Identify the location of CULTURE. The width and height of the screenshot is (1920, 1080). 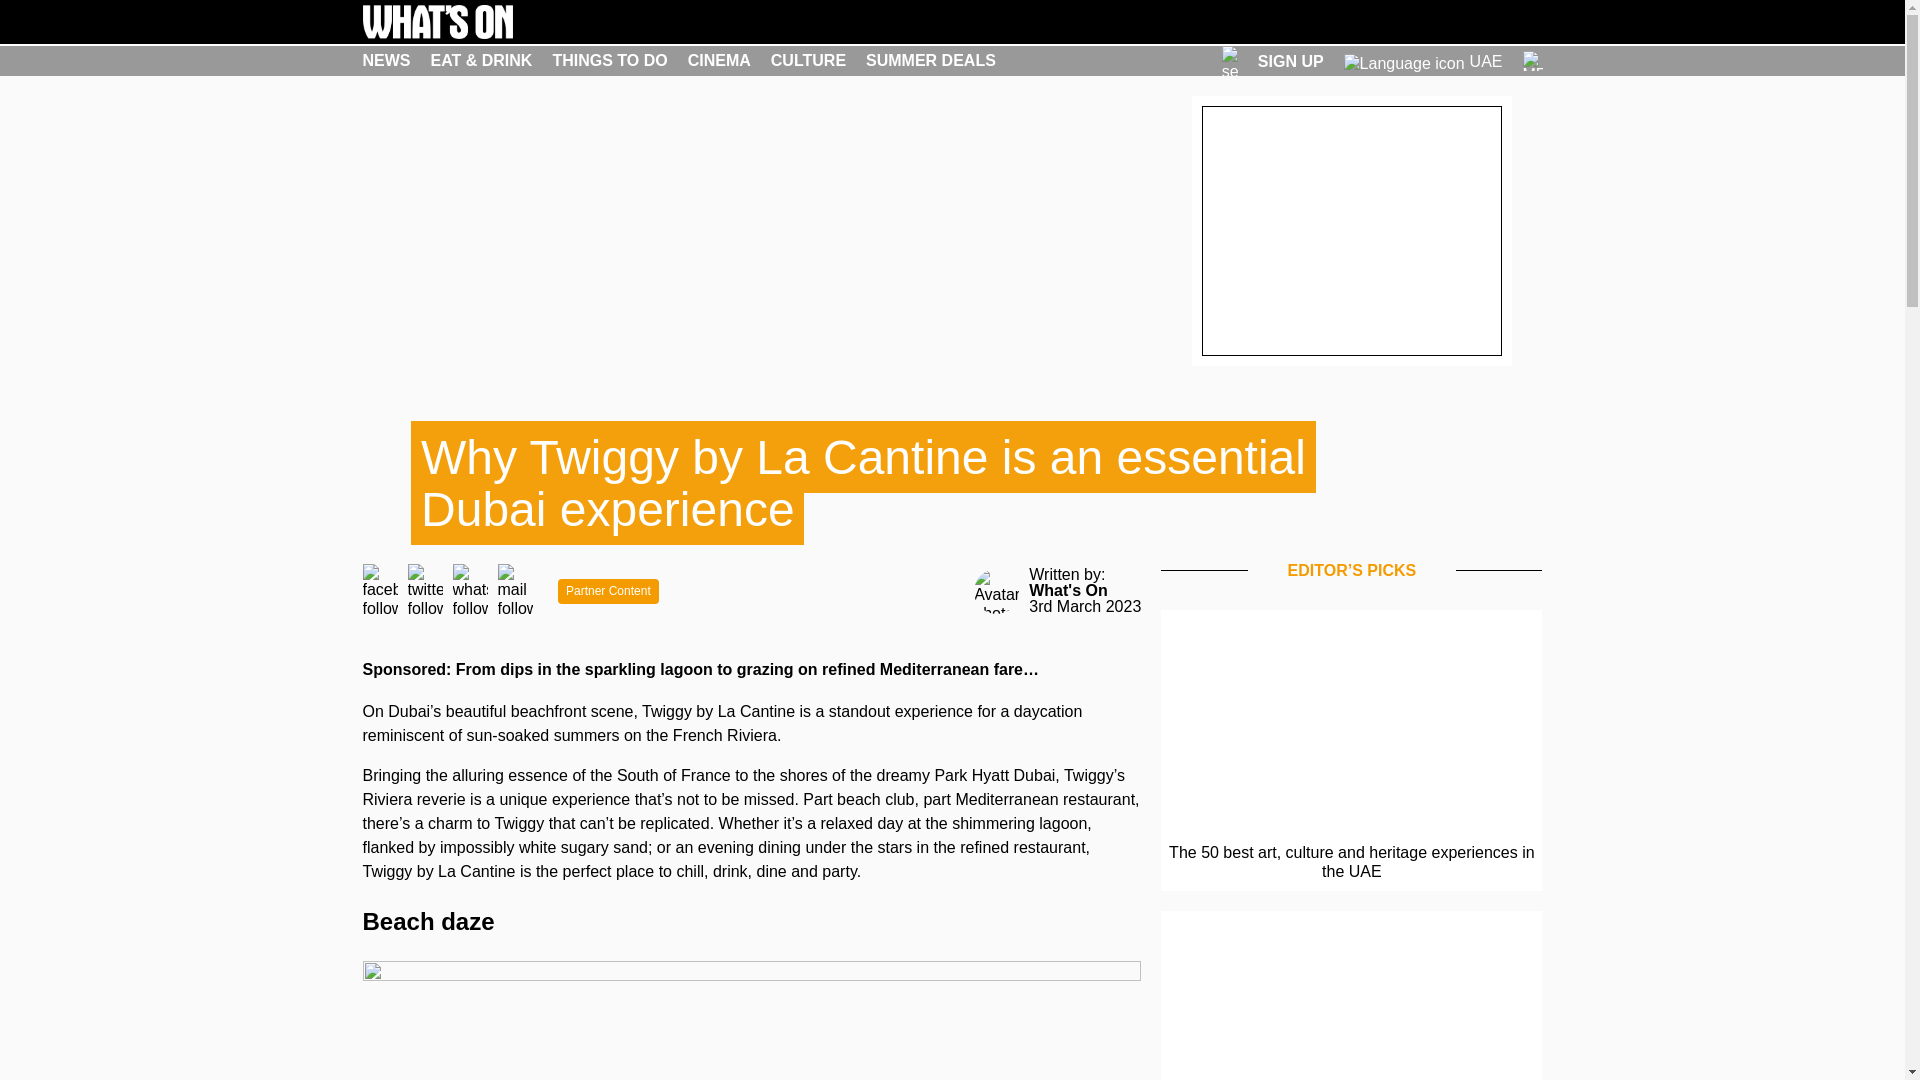
(808, 60).